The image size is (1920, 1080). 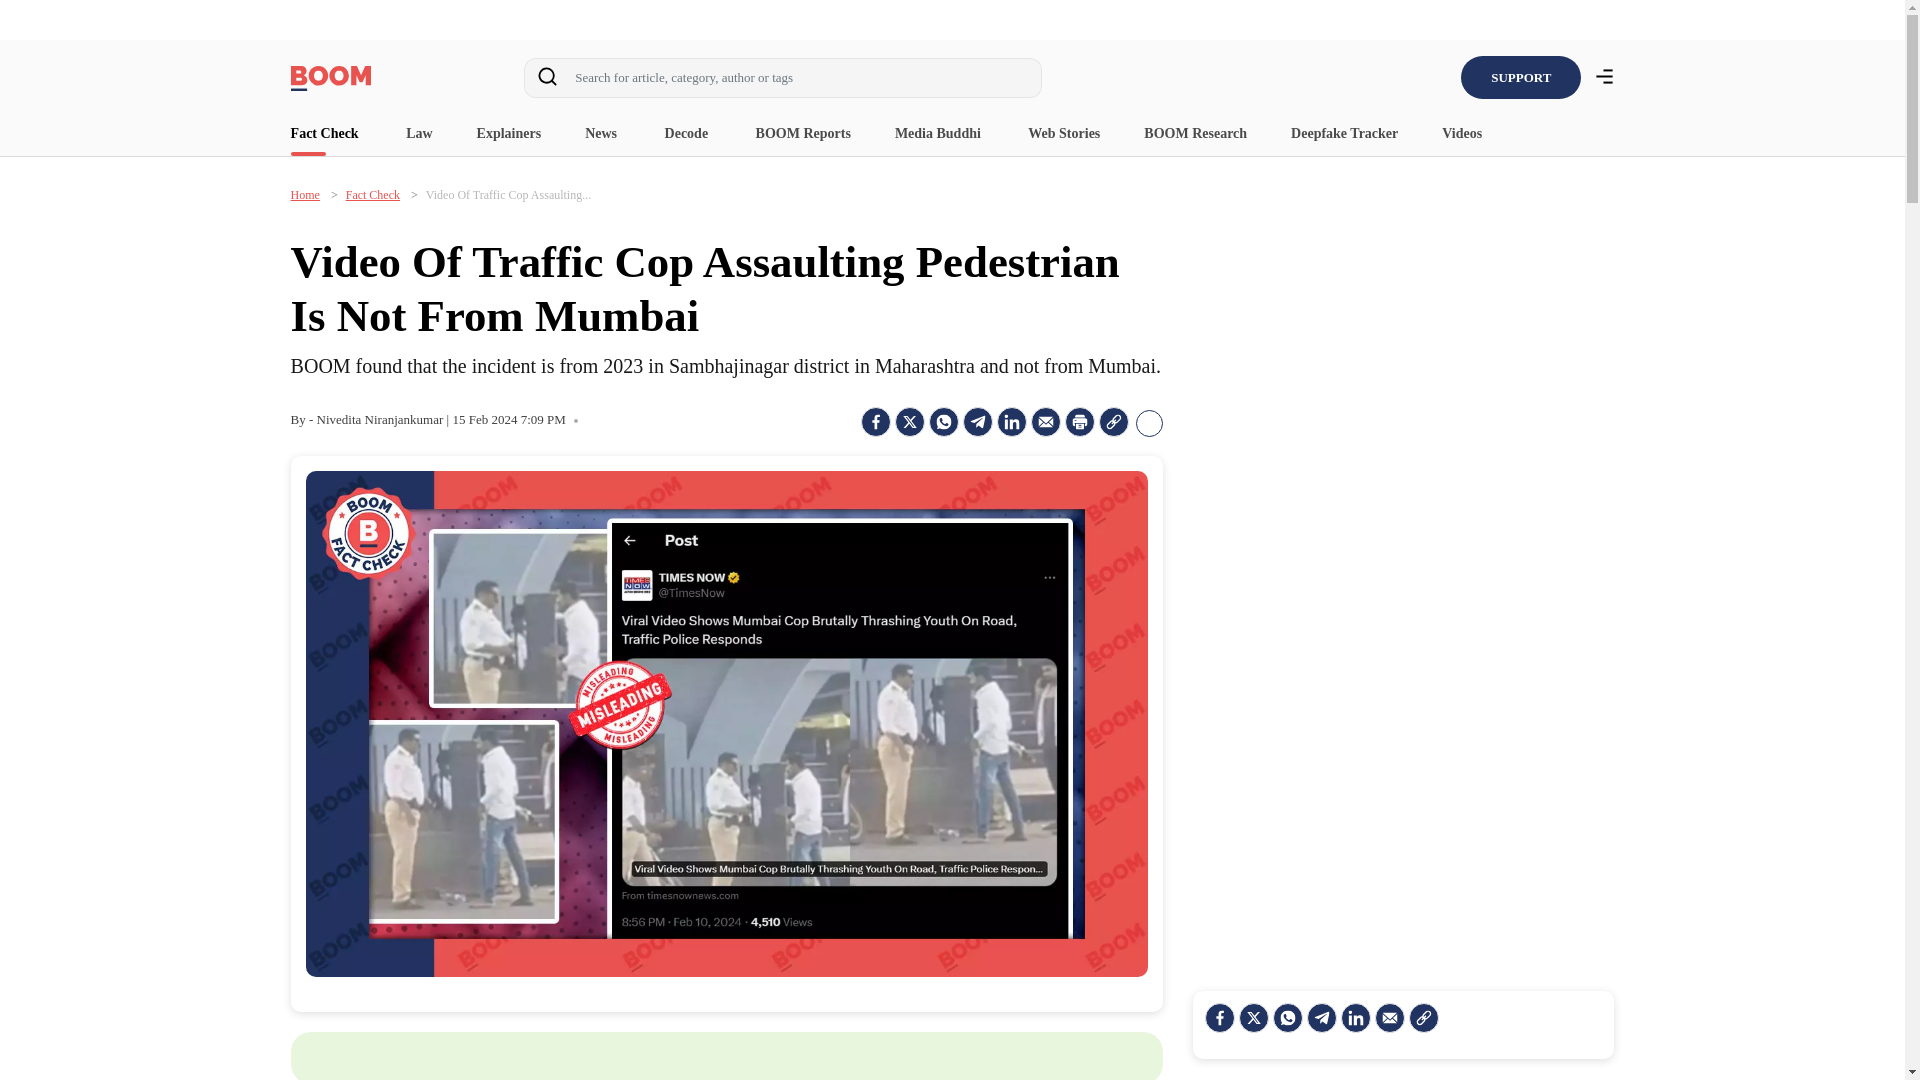 I want to click on Videos , so click(x=1462, y=134).